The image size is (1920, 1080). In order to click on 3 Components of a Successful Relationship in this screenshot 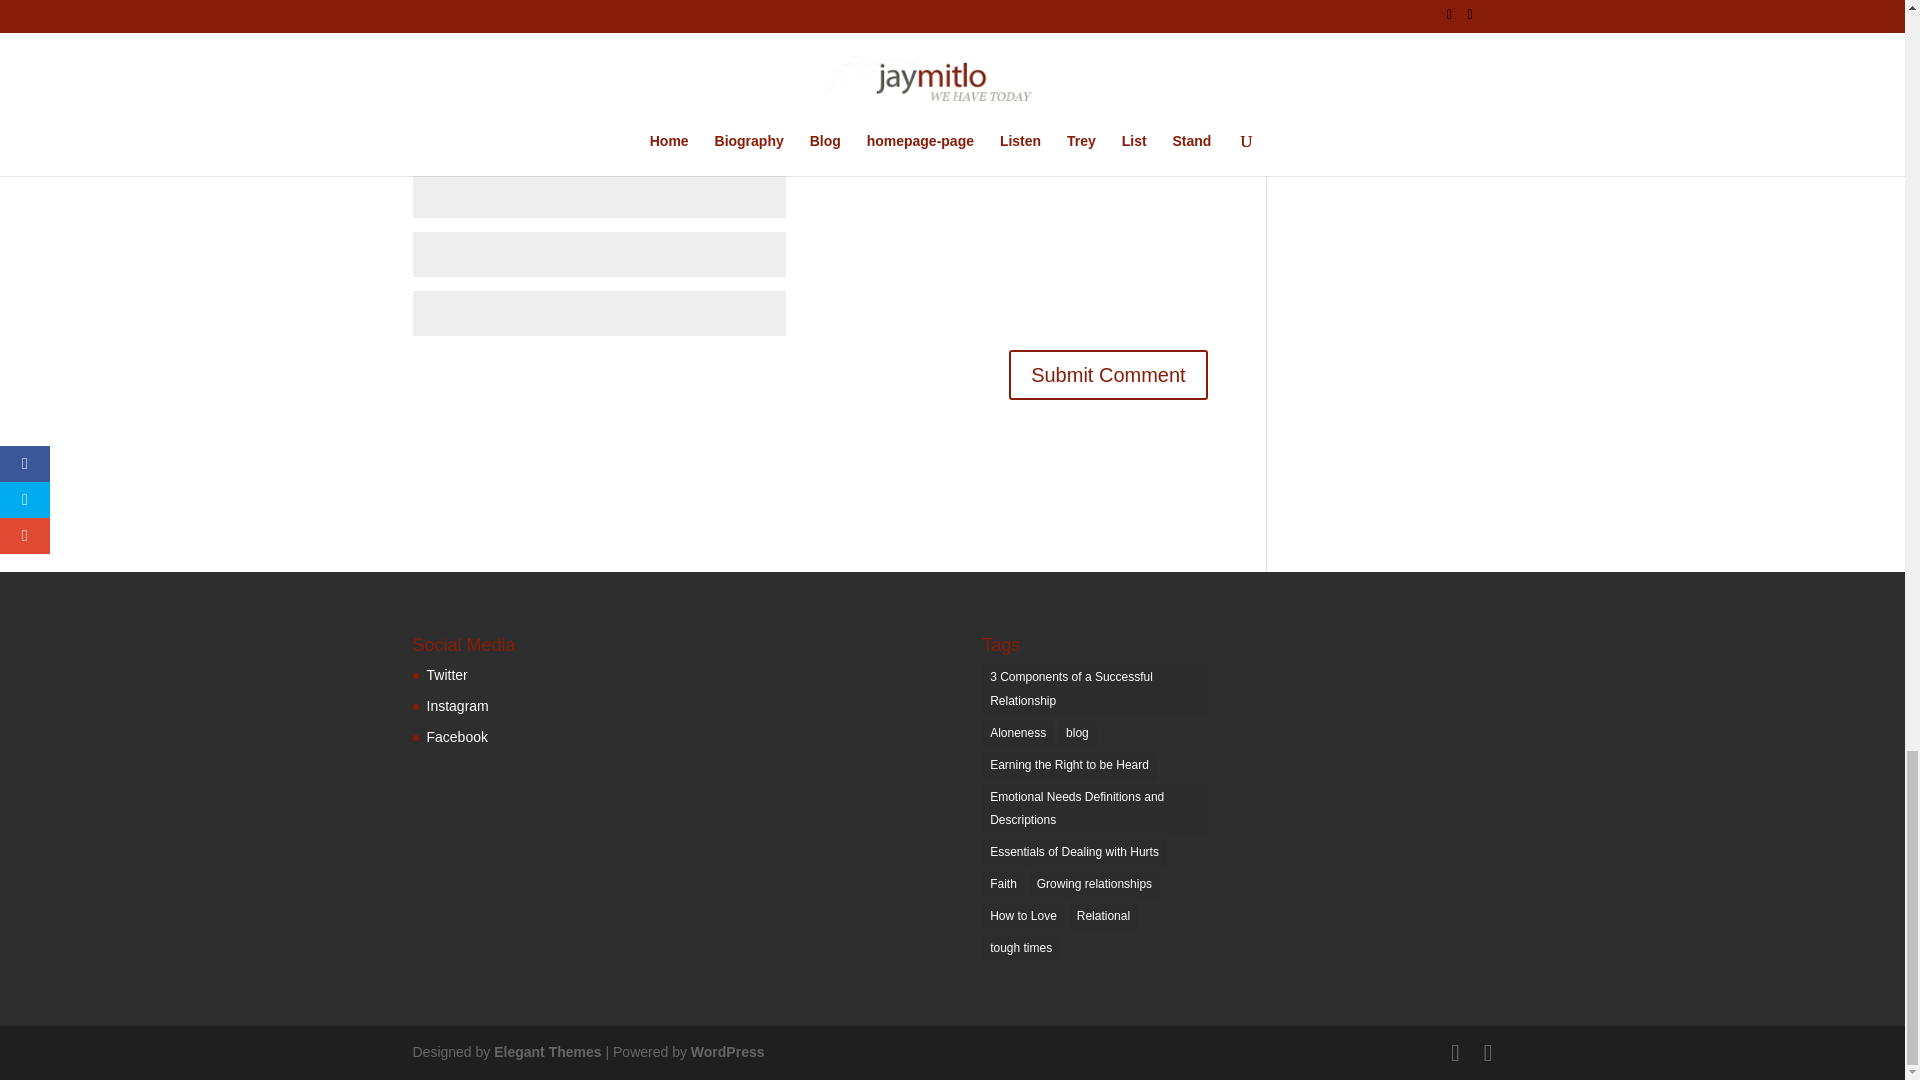, I will do `click(1094, 690)`.